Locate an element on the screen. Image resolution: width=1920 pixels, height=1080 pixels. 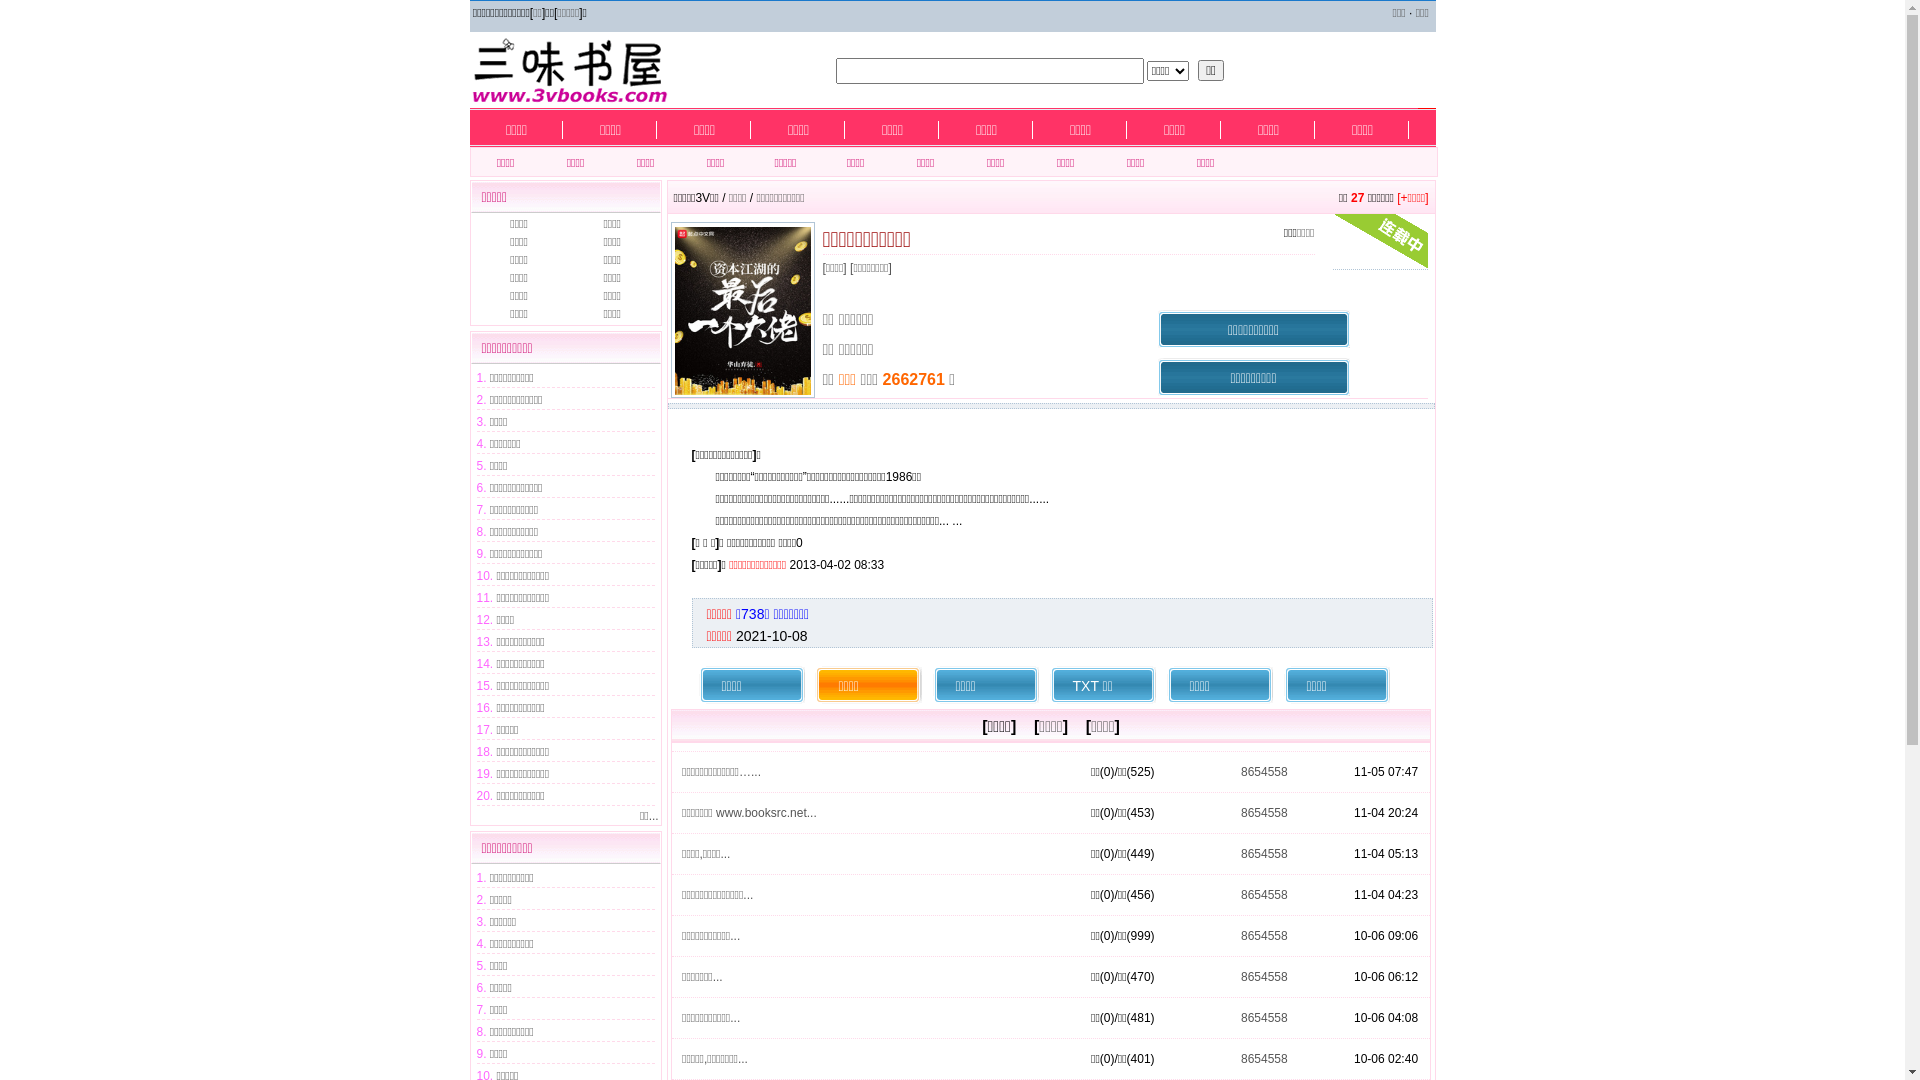
8654558 is located at coordinates (1264, 977).